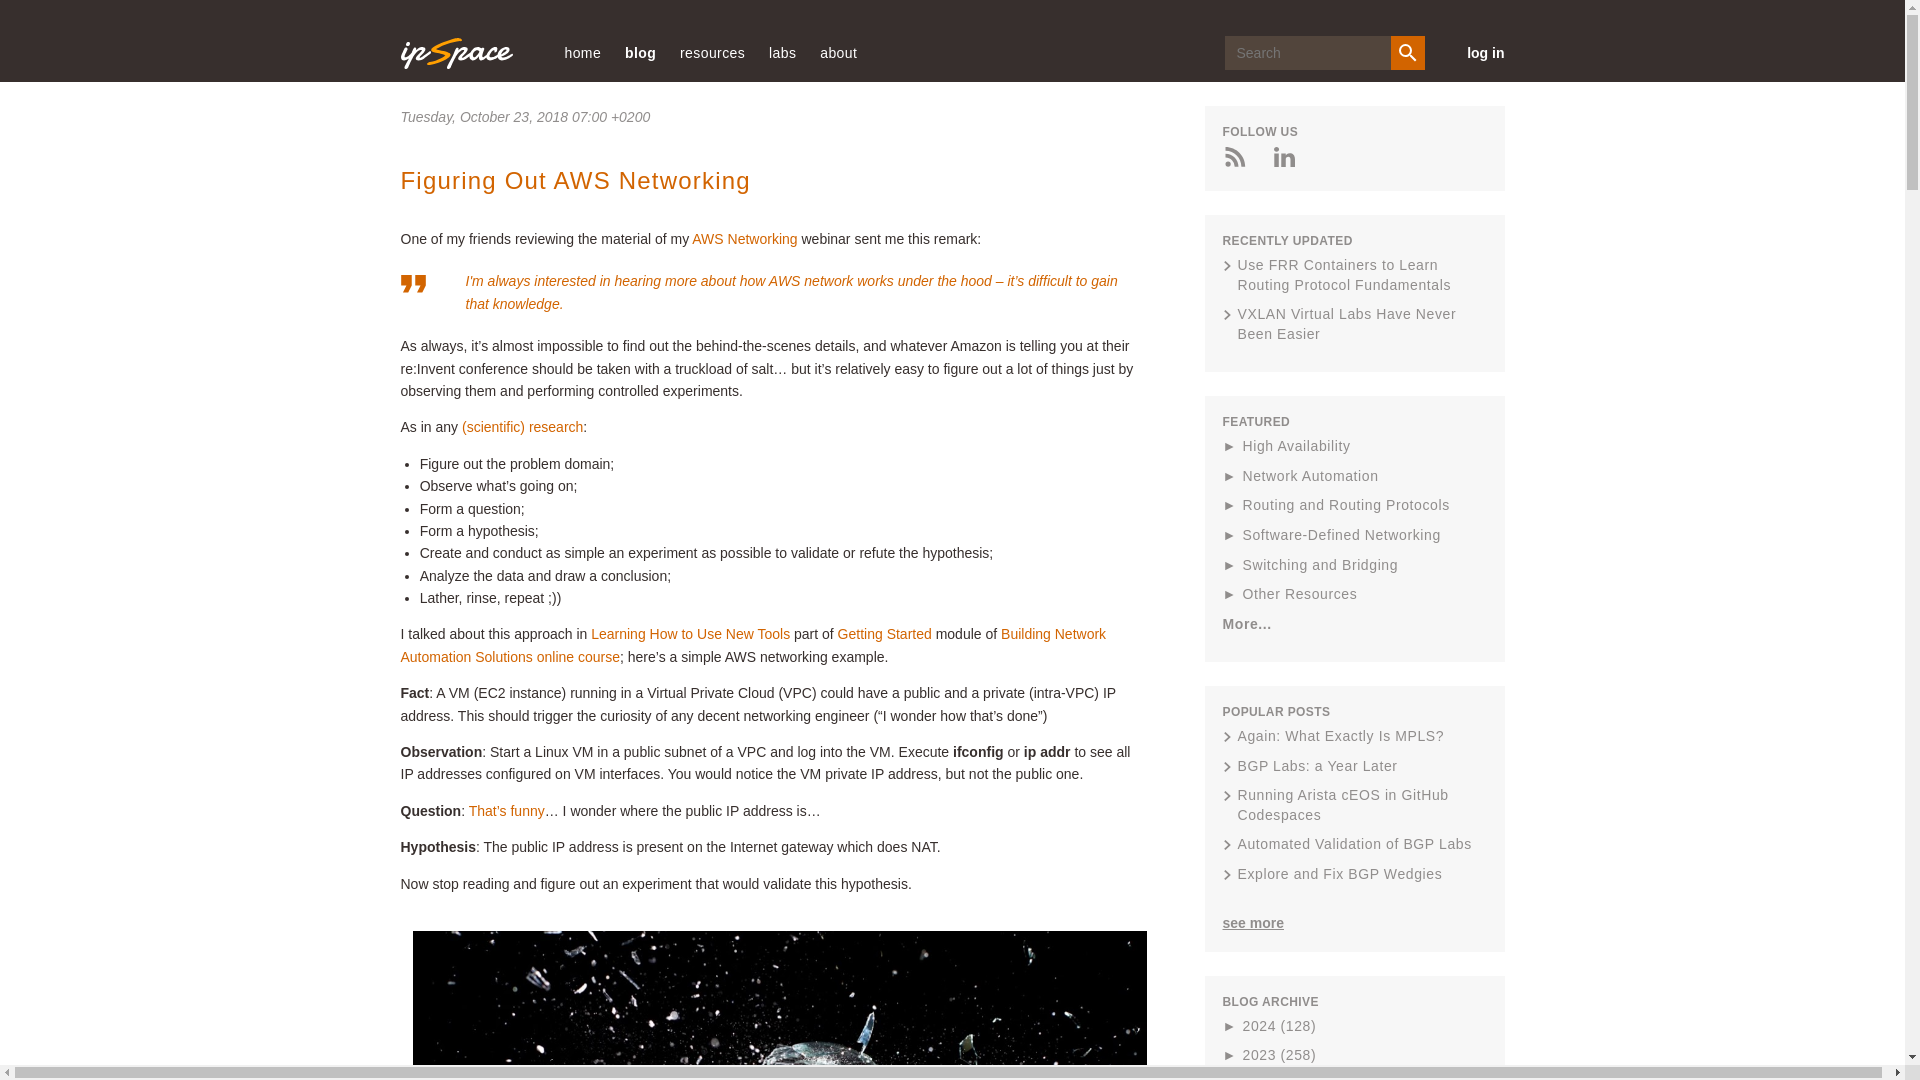 This screenshot has height=1080, width=1920. What do you see at coordinates (752, 645) in the screenshot?
I see `Building Network Automation Solutions online course` at bounding box center [752, 645].